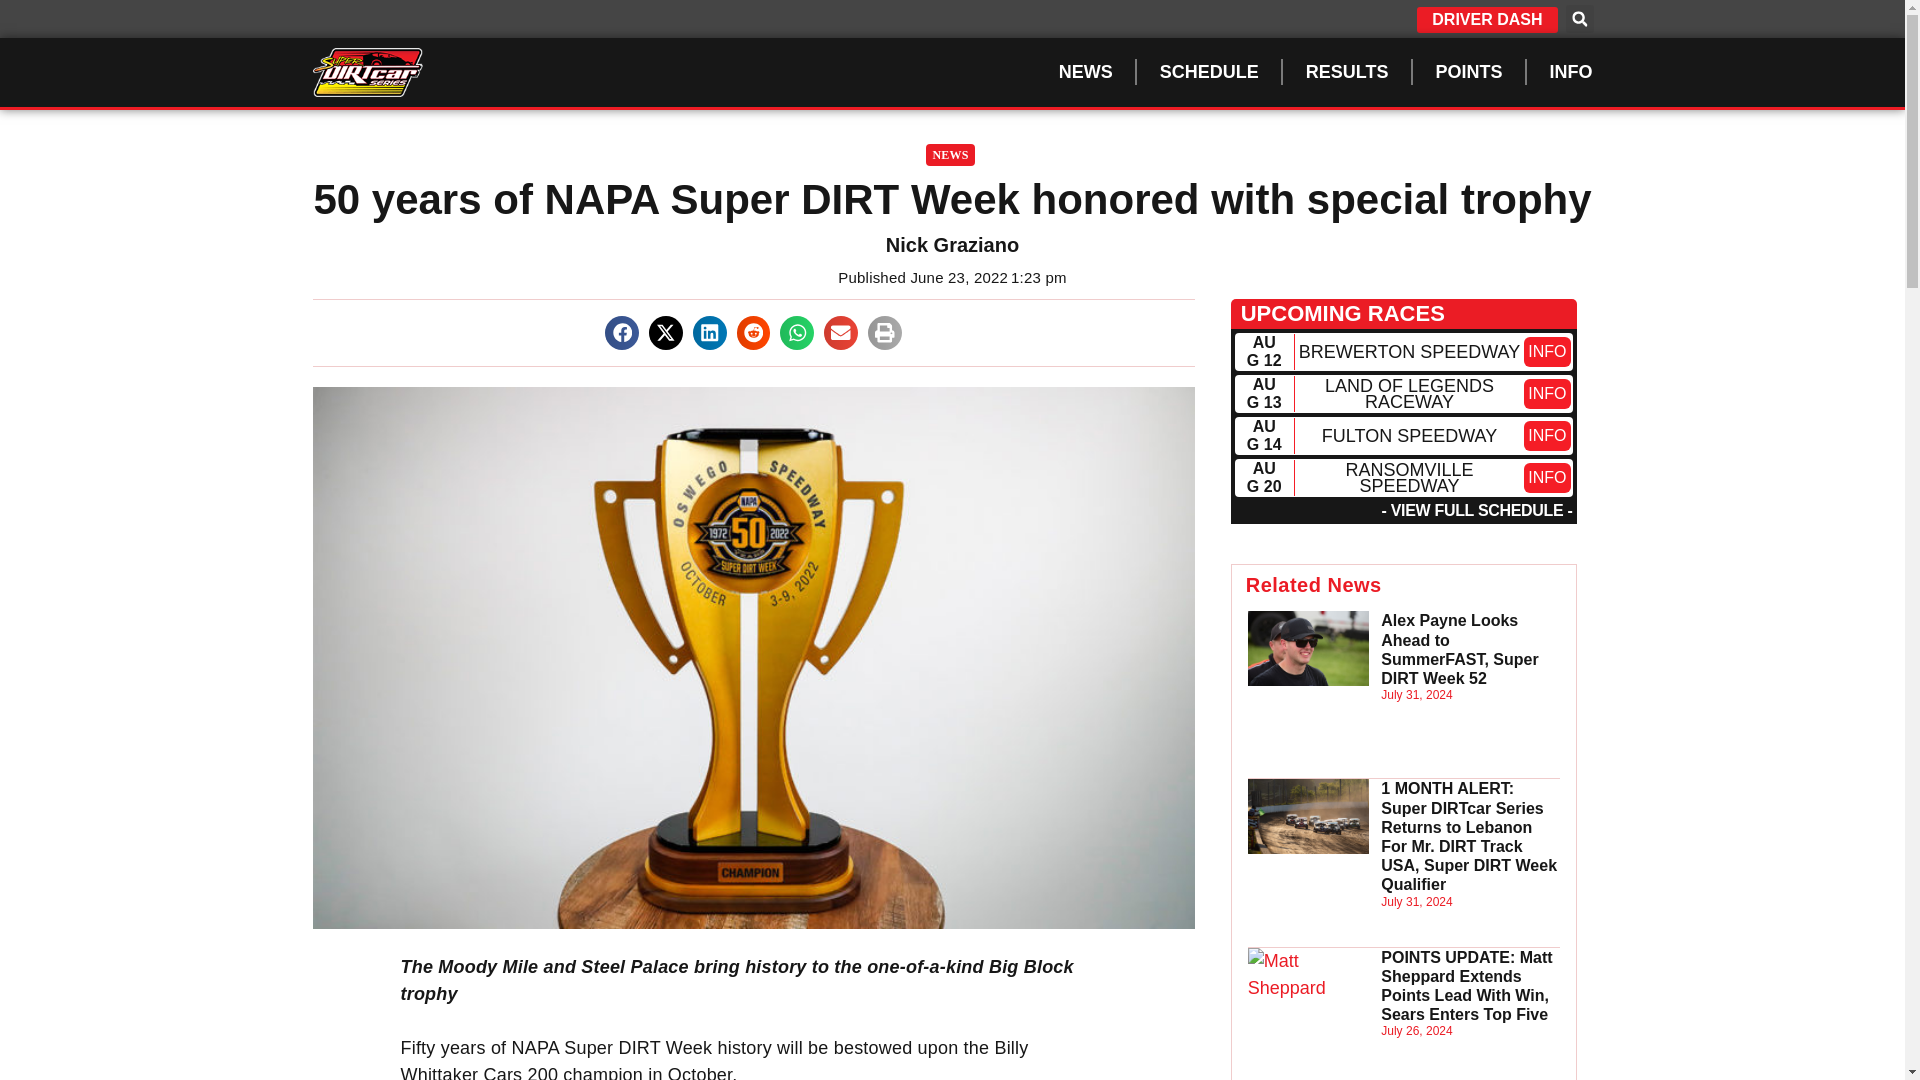  What do you see at coordinates (1477, 510) in the screenshot?
I see `VIEW FULL SCHEDULE` at bounding box center [1477, 510].